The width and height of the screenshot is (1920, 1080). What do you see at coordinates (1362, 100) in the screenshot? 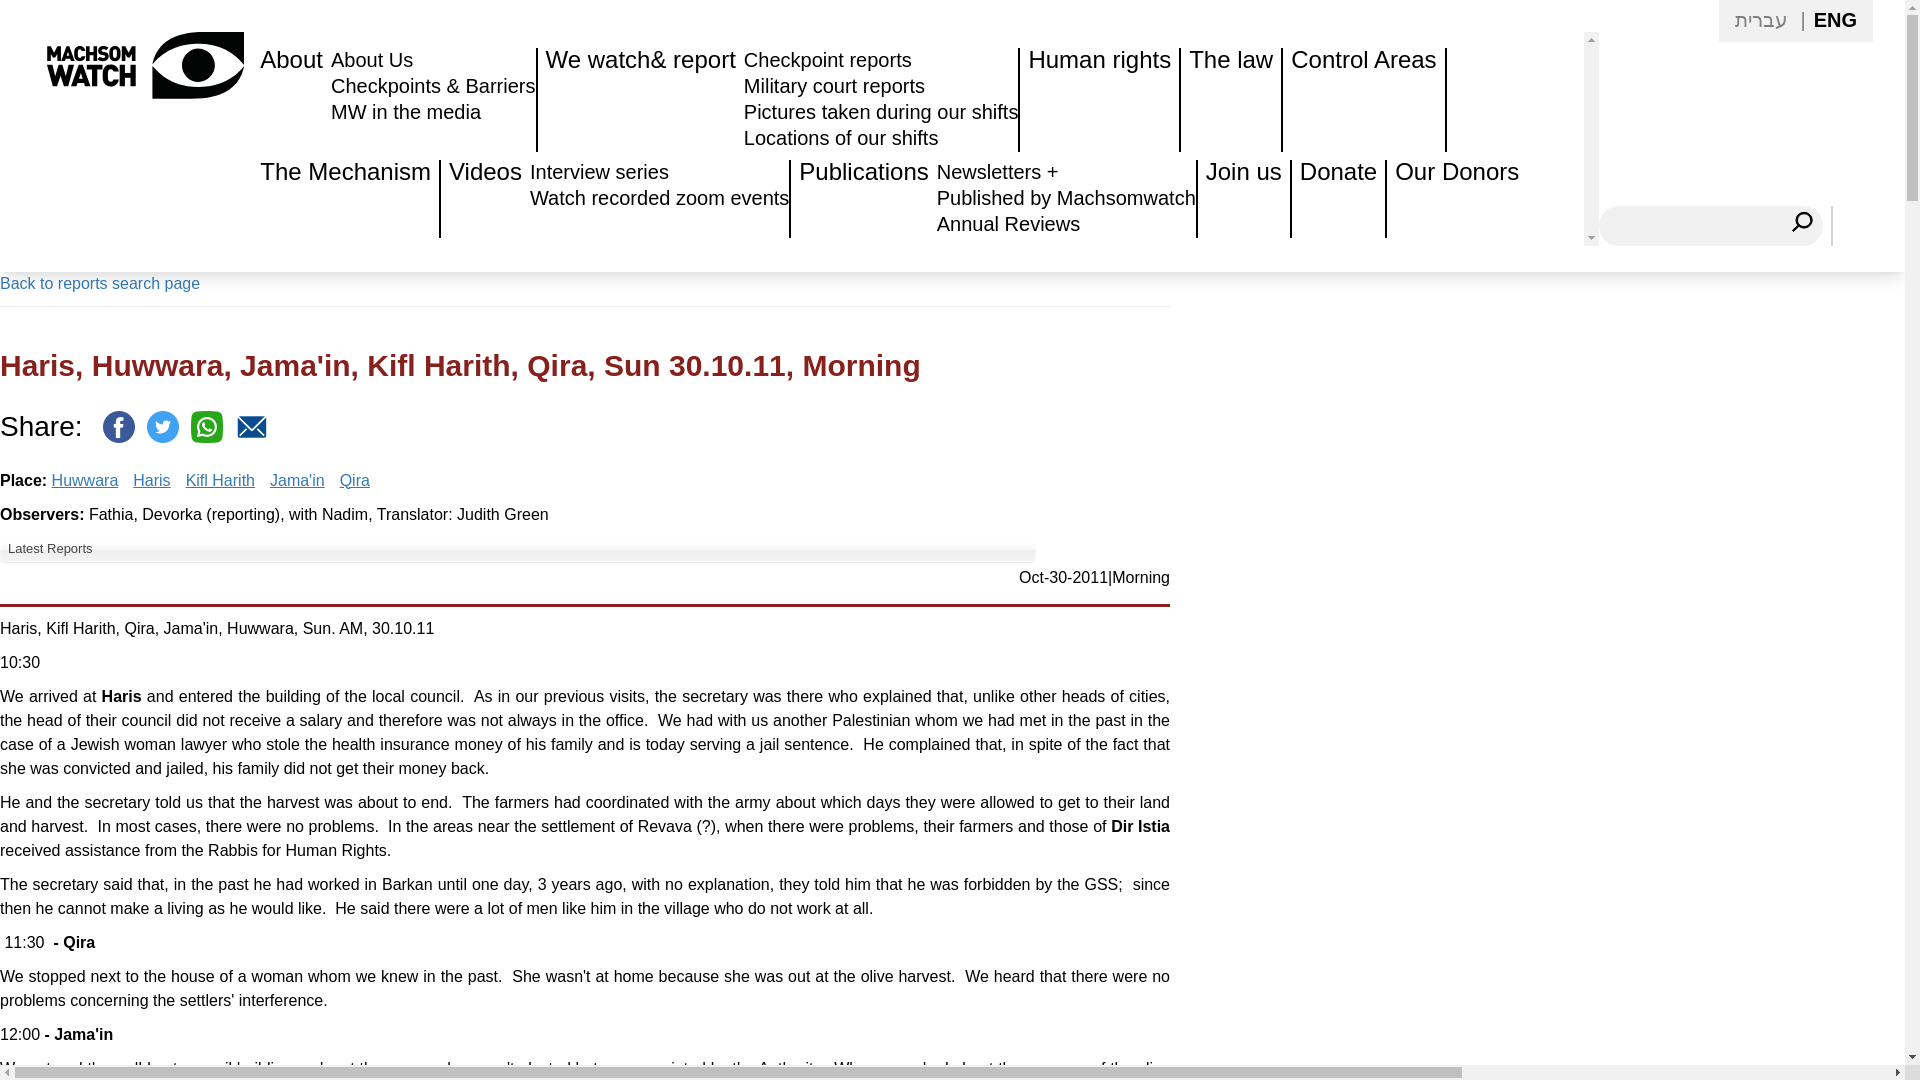
I see `Control Areas` at bounding box center [1362, 100].